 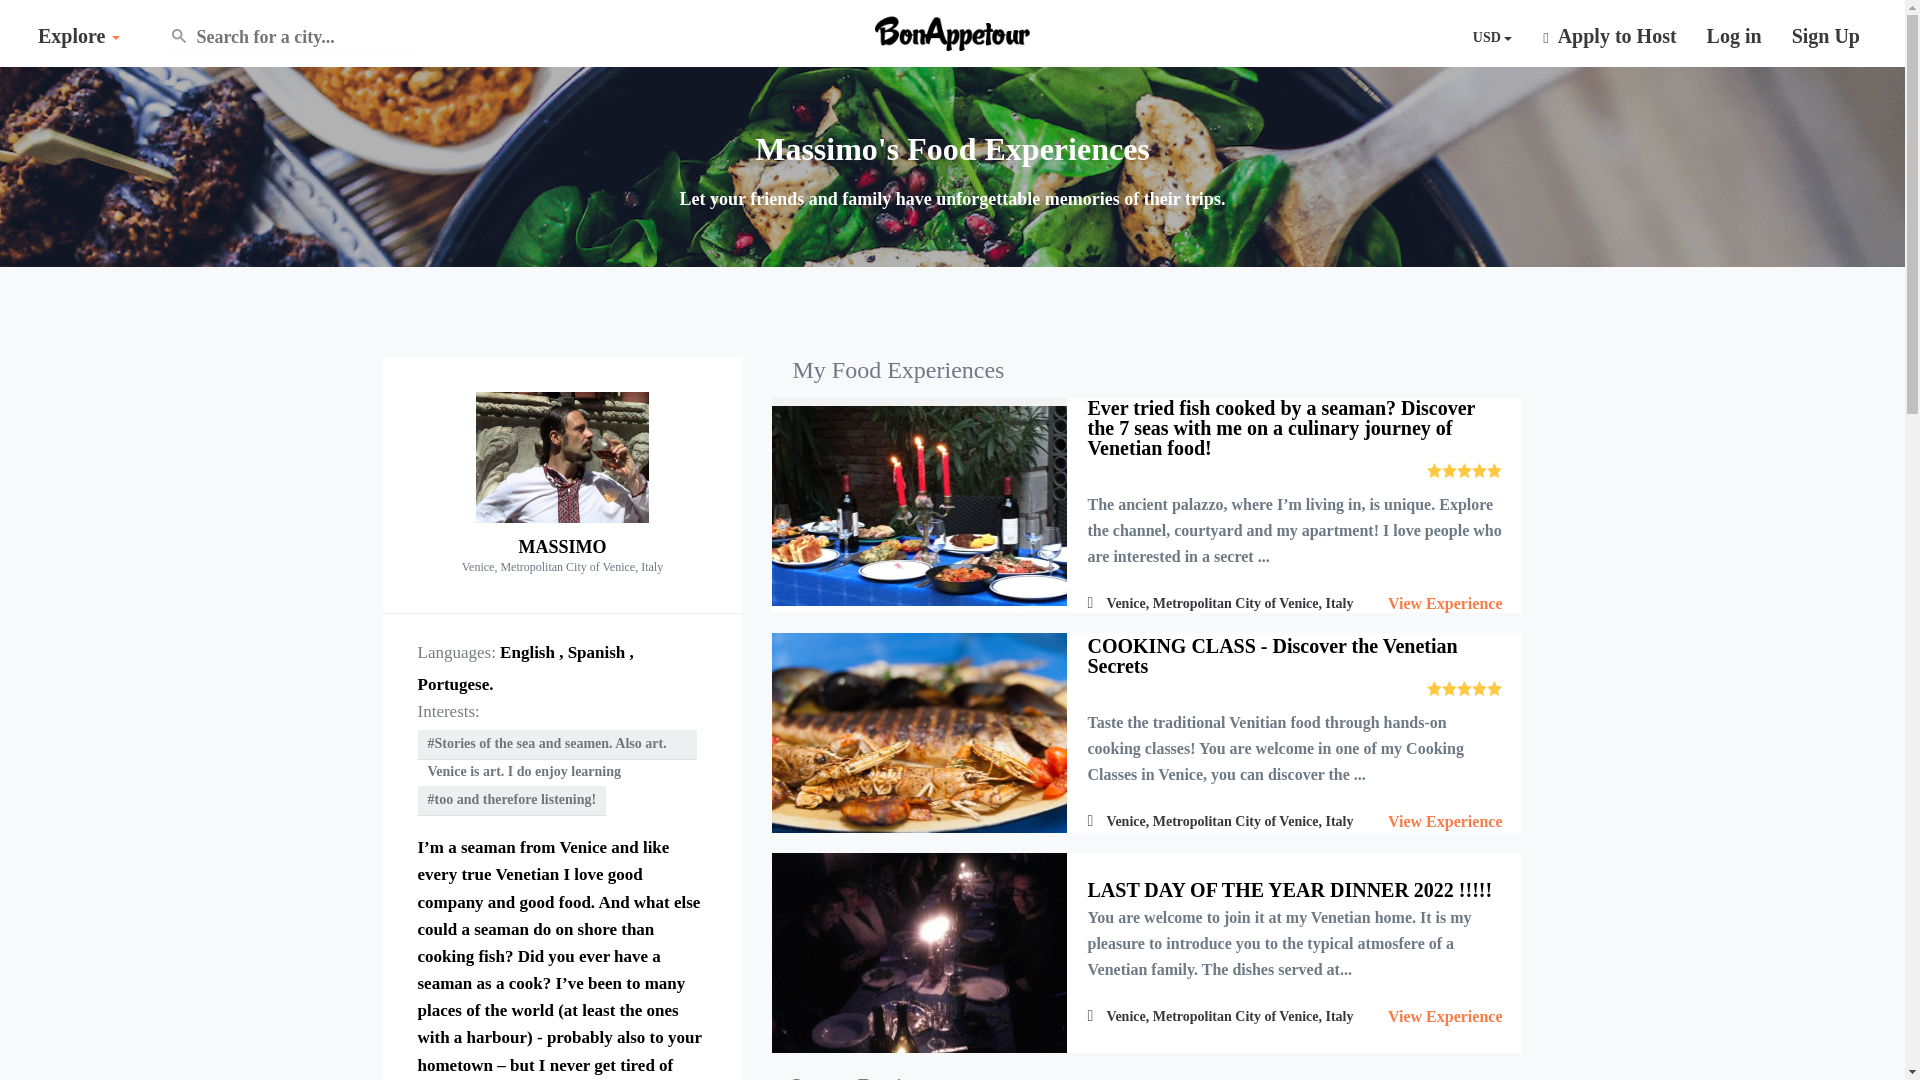 What do you see at coordinates (1493, 37) in the screenshot?
I see `USD` at bounding box center [1493, 37].